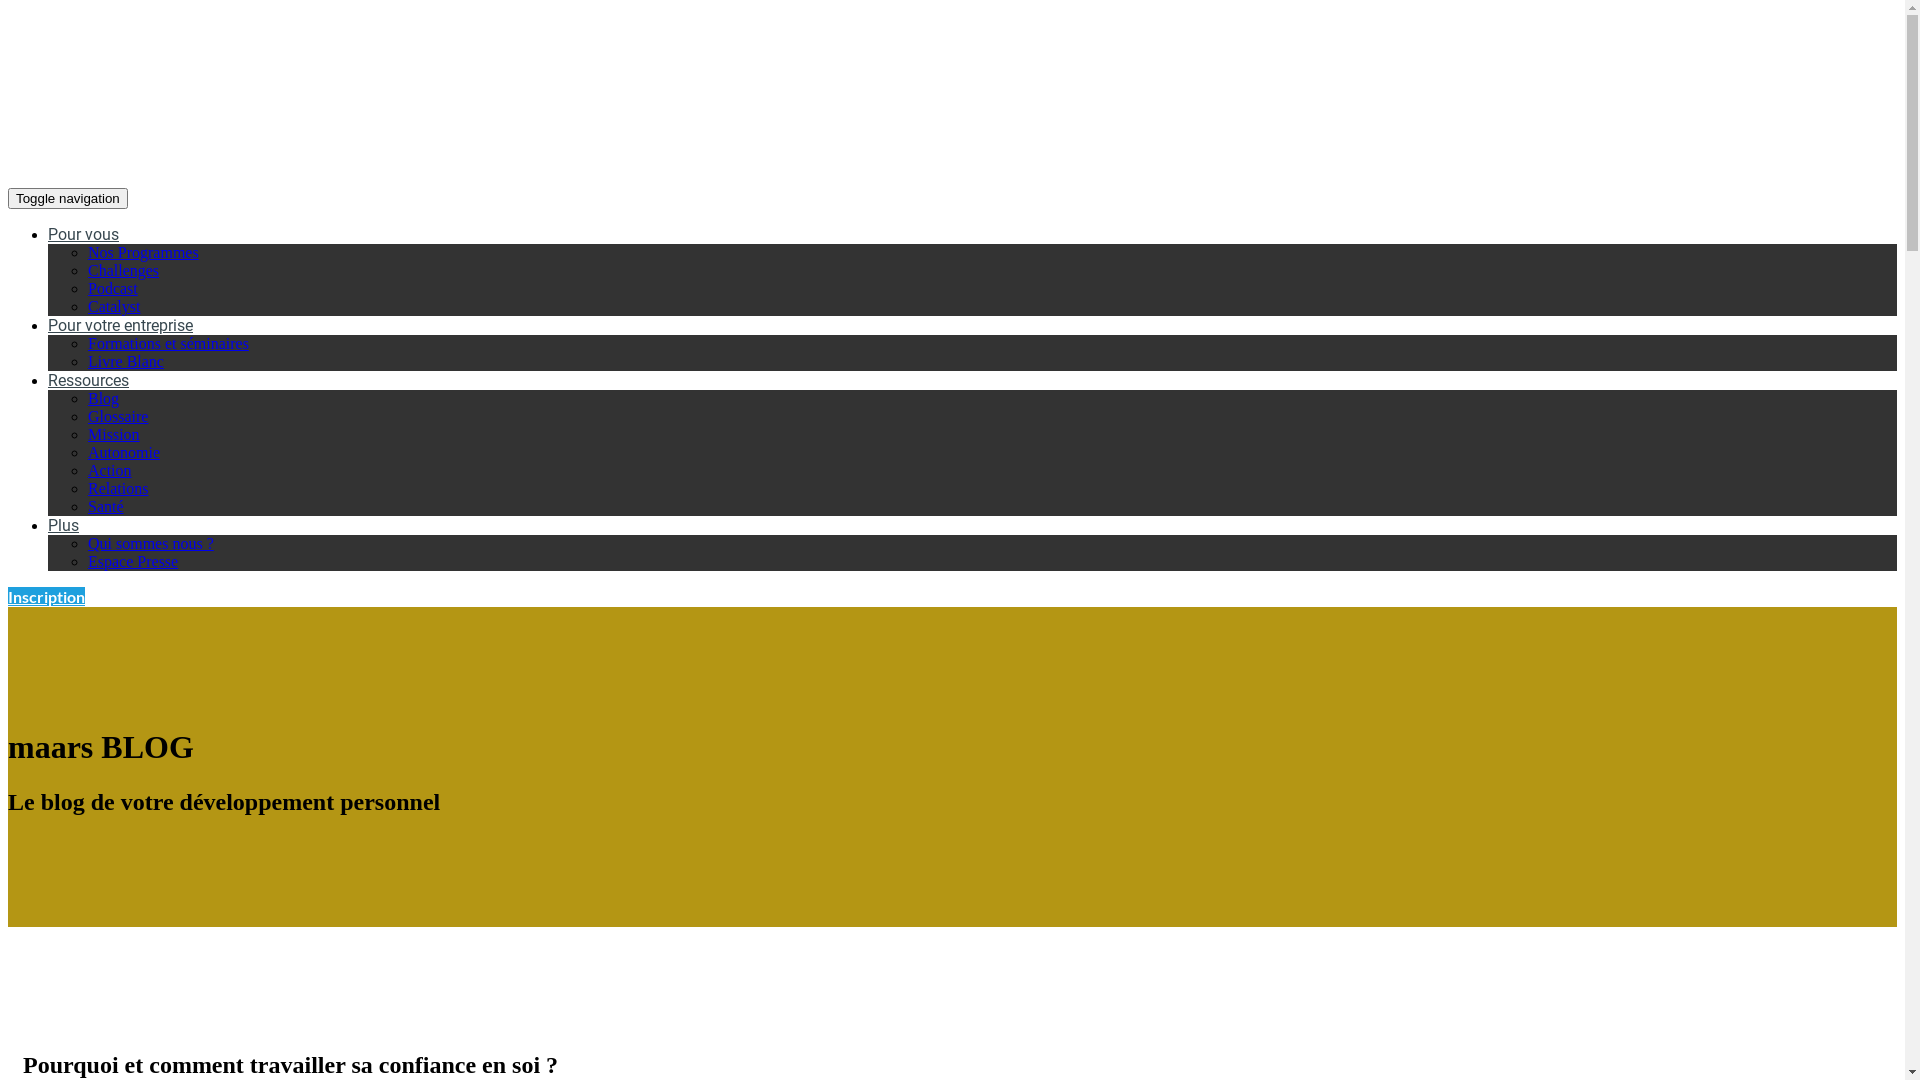 The width and height of the screenshot is (1920, 1080). What do you see at coordinates (114, 306) in the screenshot?
I see `Catalyst` at bounding box center [114, 306].